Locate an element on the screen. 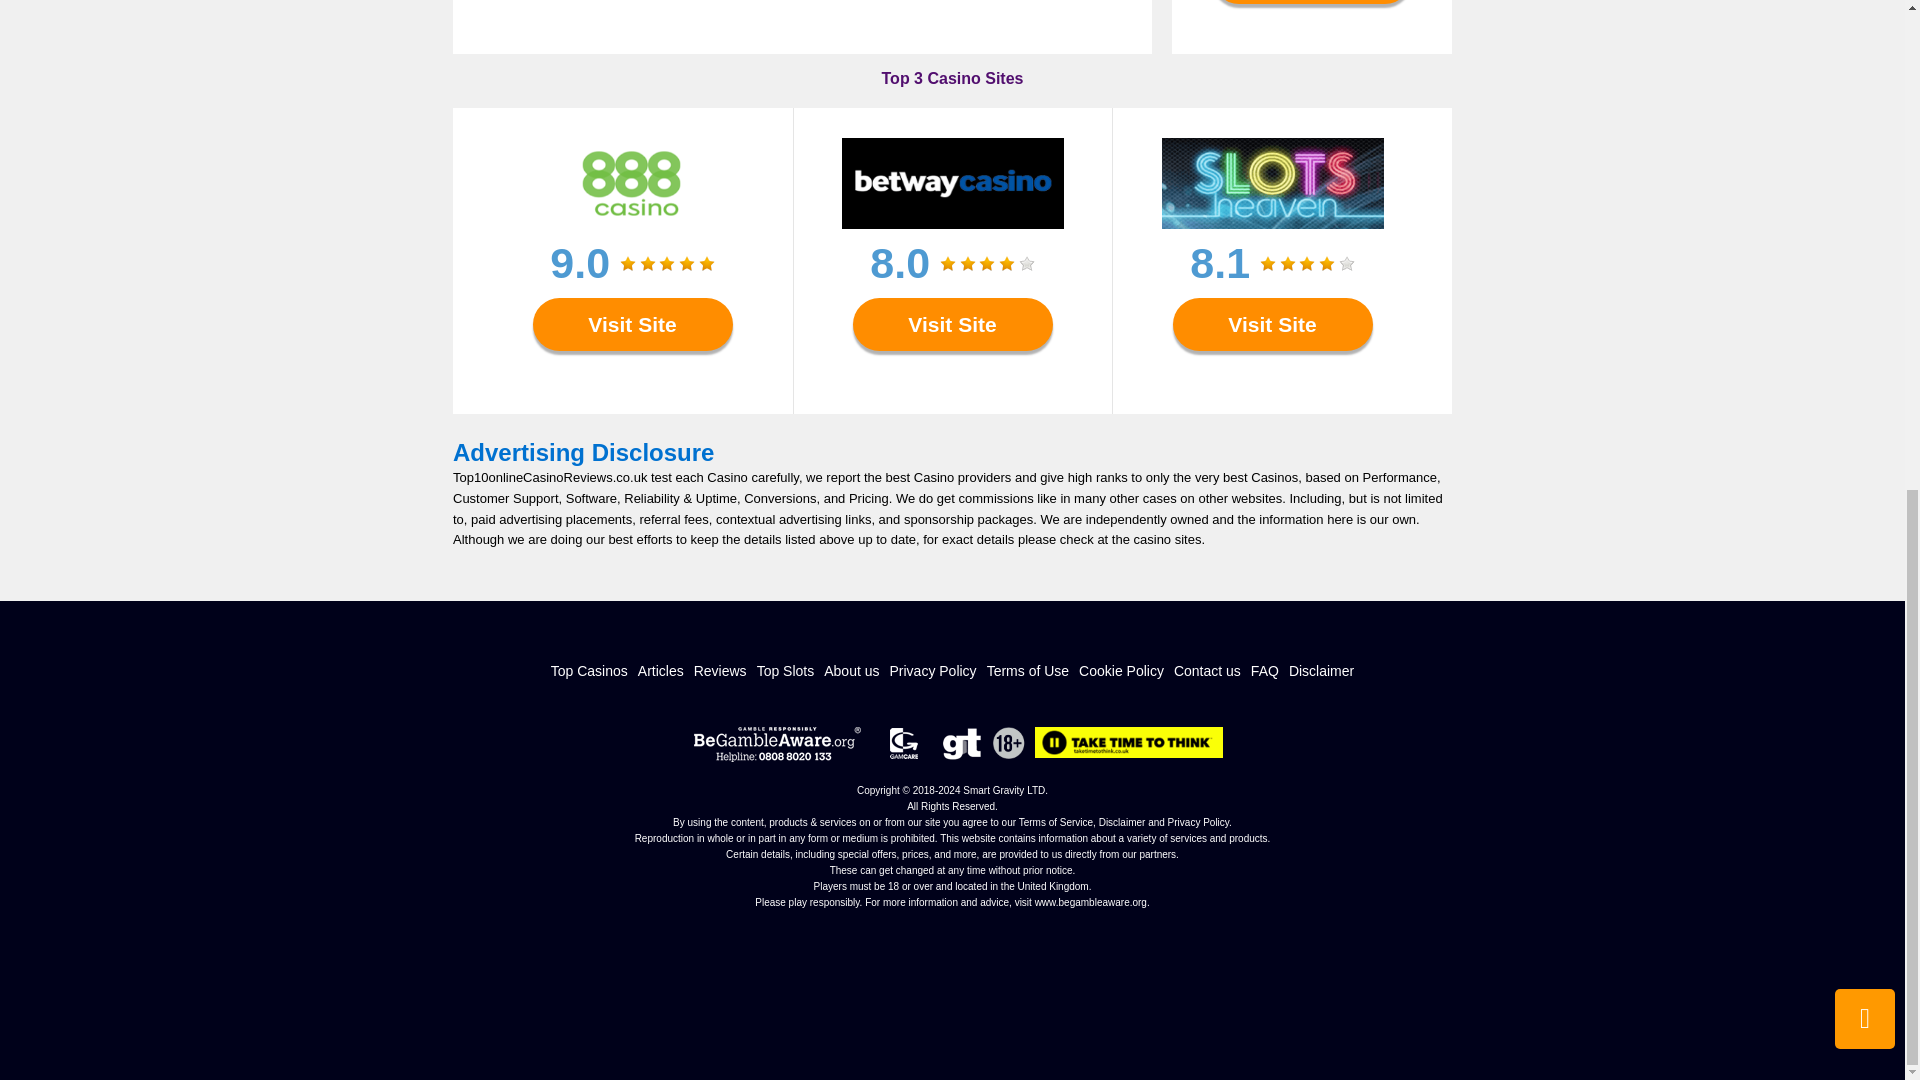 The height and width of the screenshot is (1080, 1920). Terms of Use is located at coordinates (1028, 671).